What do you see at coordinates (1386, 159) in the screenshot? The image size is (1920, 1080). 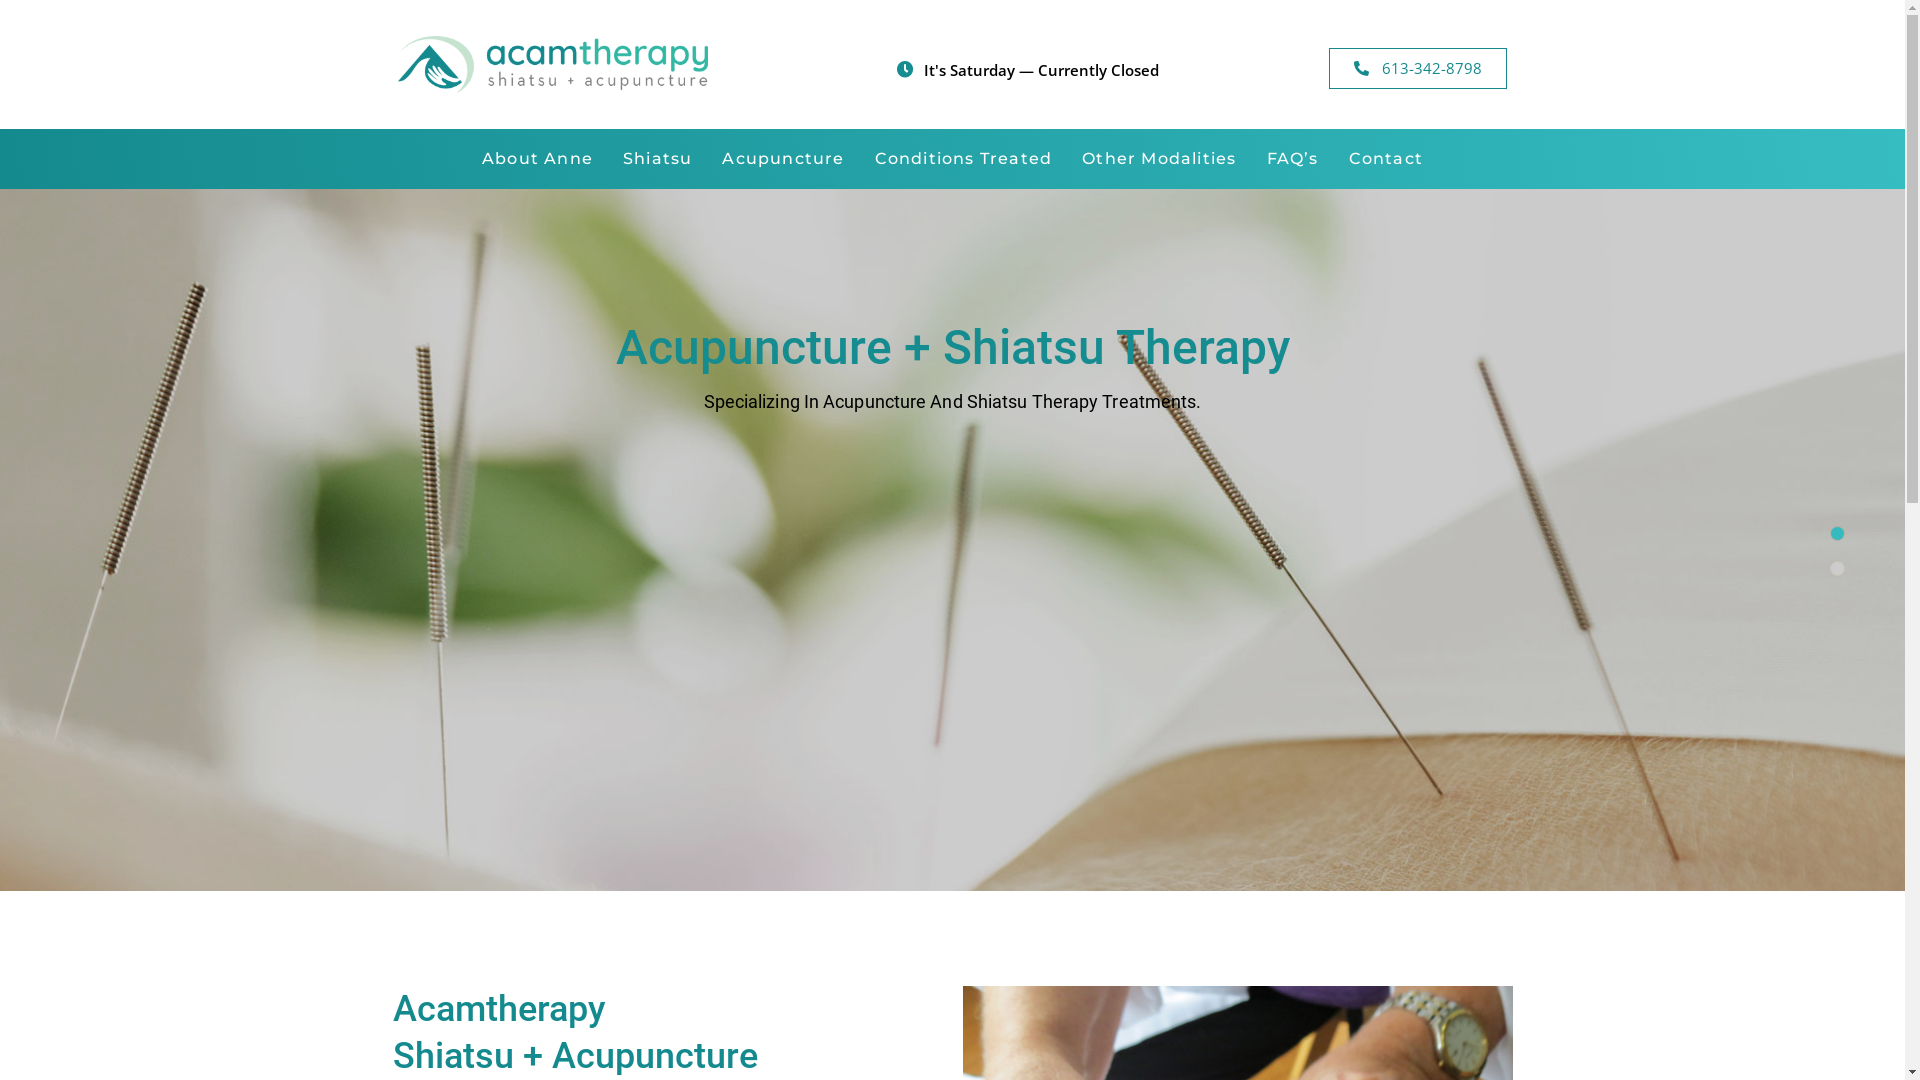 I see `Contact` at bounding box center [1386, 159].